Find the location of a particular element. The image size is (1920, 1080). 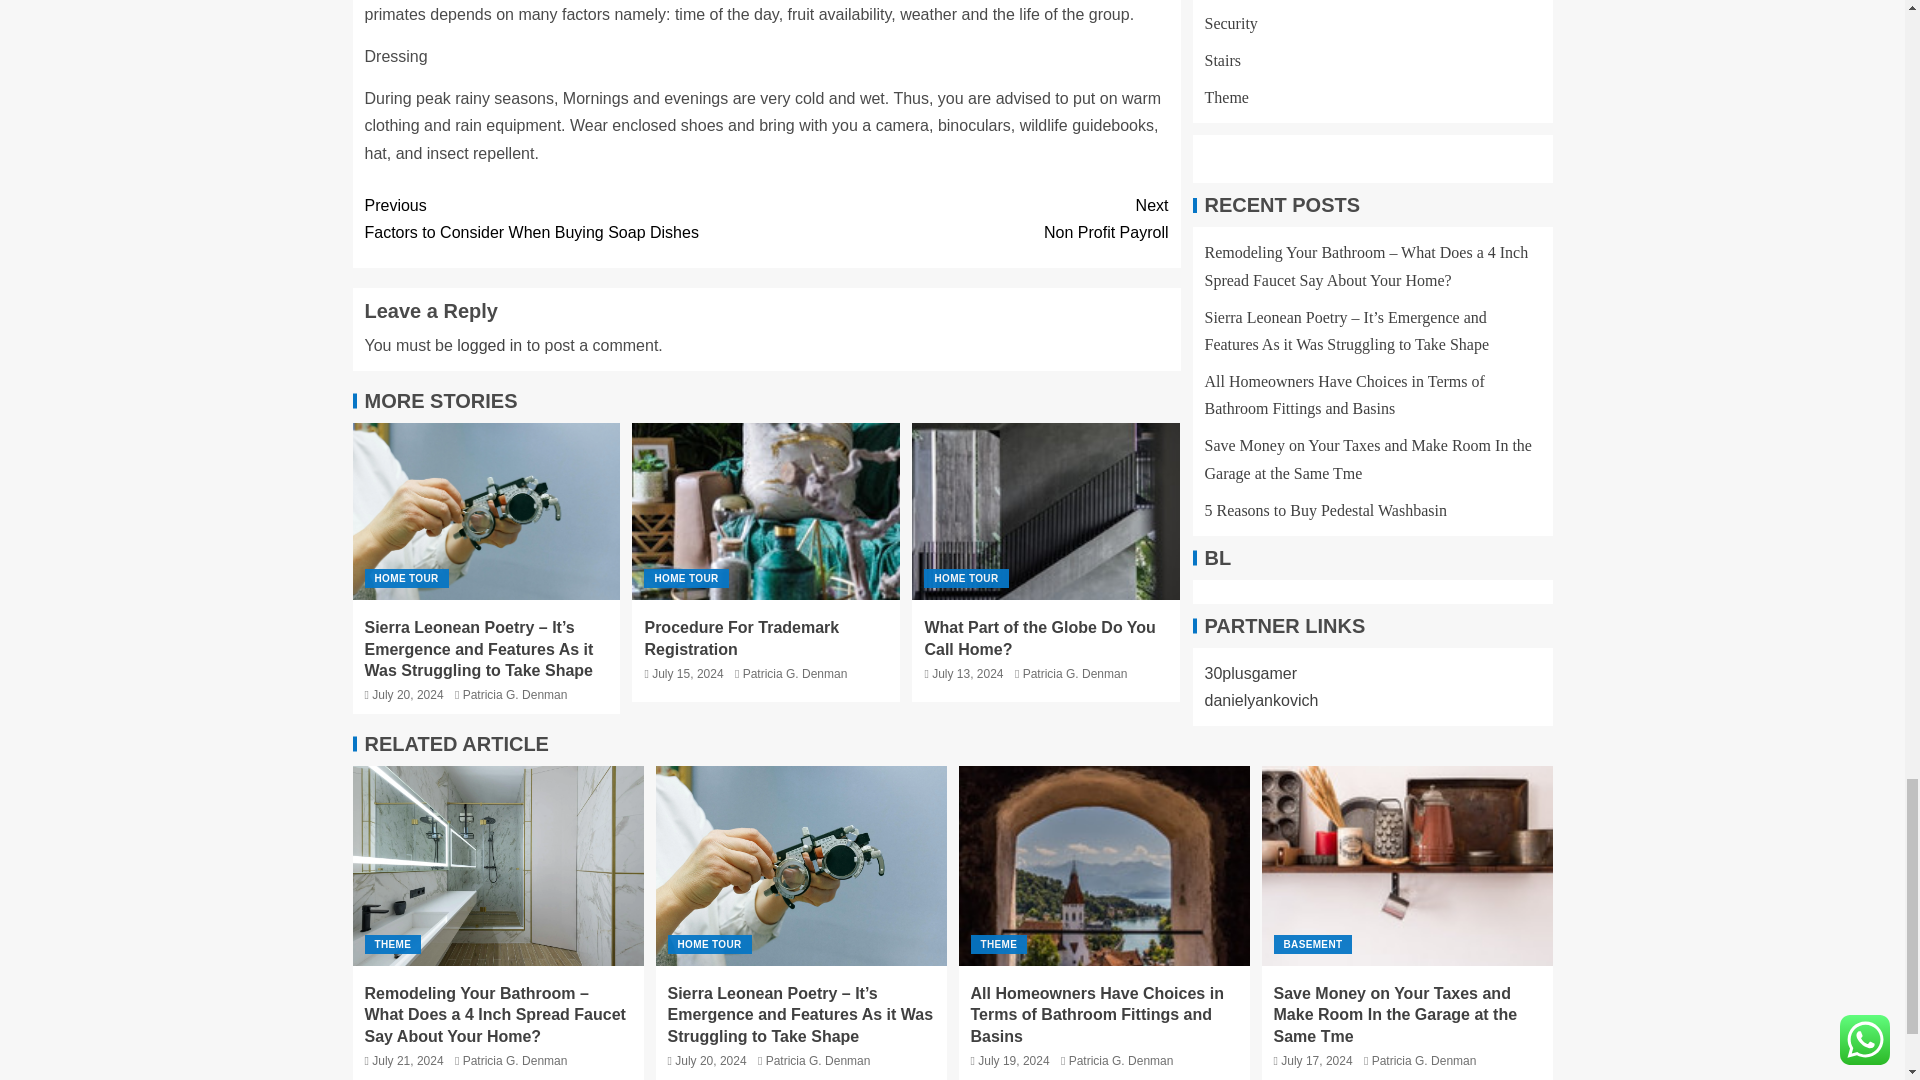

logged in is located at coordinates (515, 694).